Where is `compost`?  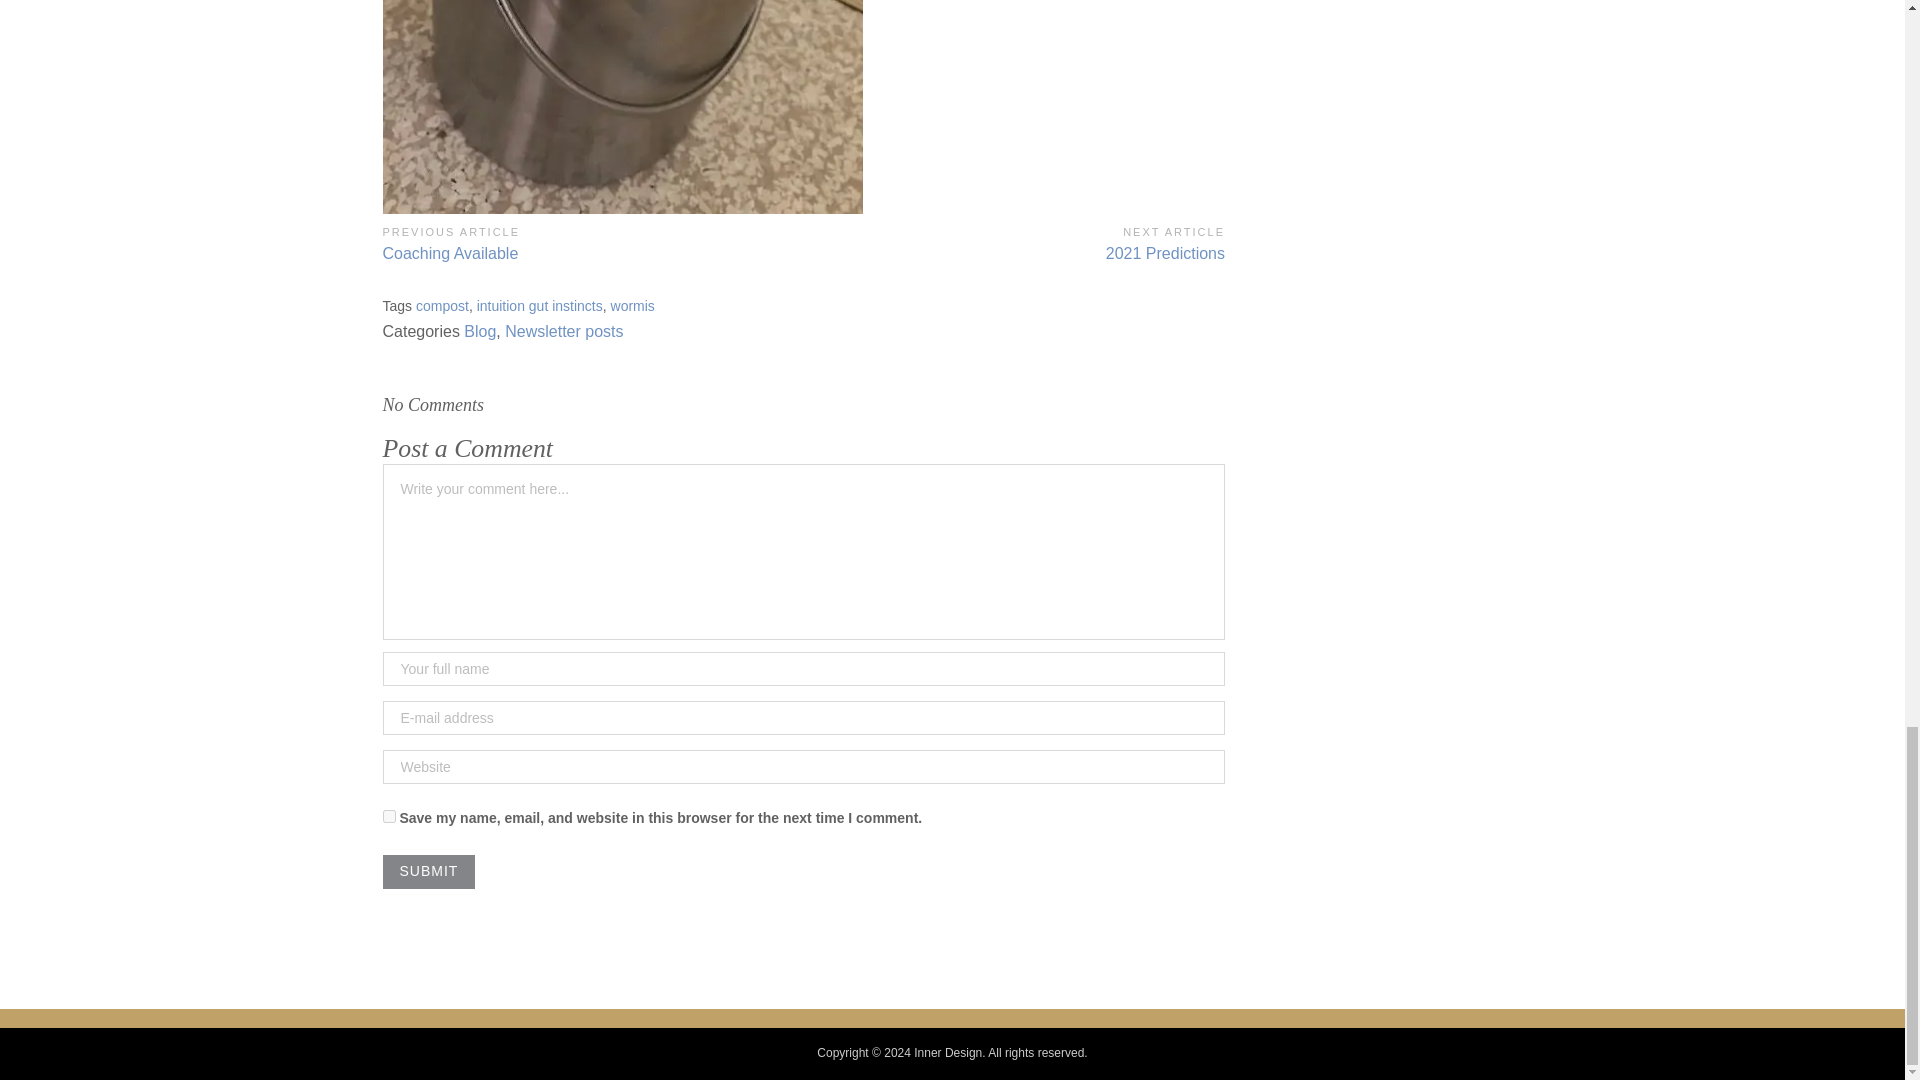
compost is located at coordinates (592, 242).